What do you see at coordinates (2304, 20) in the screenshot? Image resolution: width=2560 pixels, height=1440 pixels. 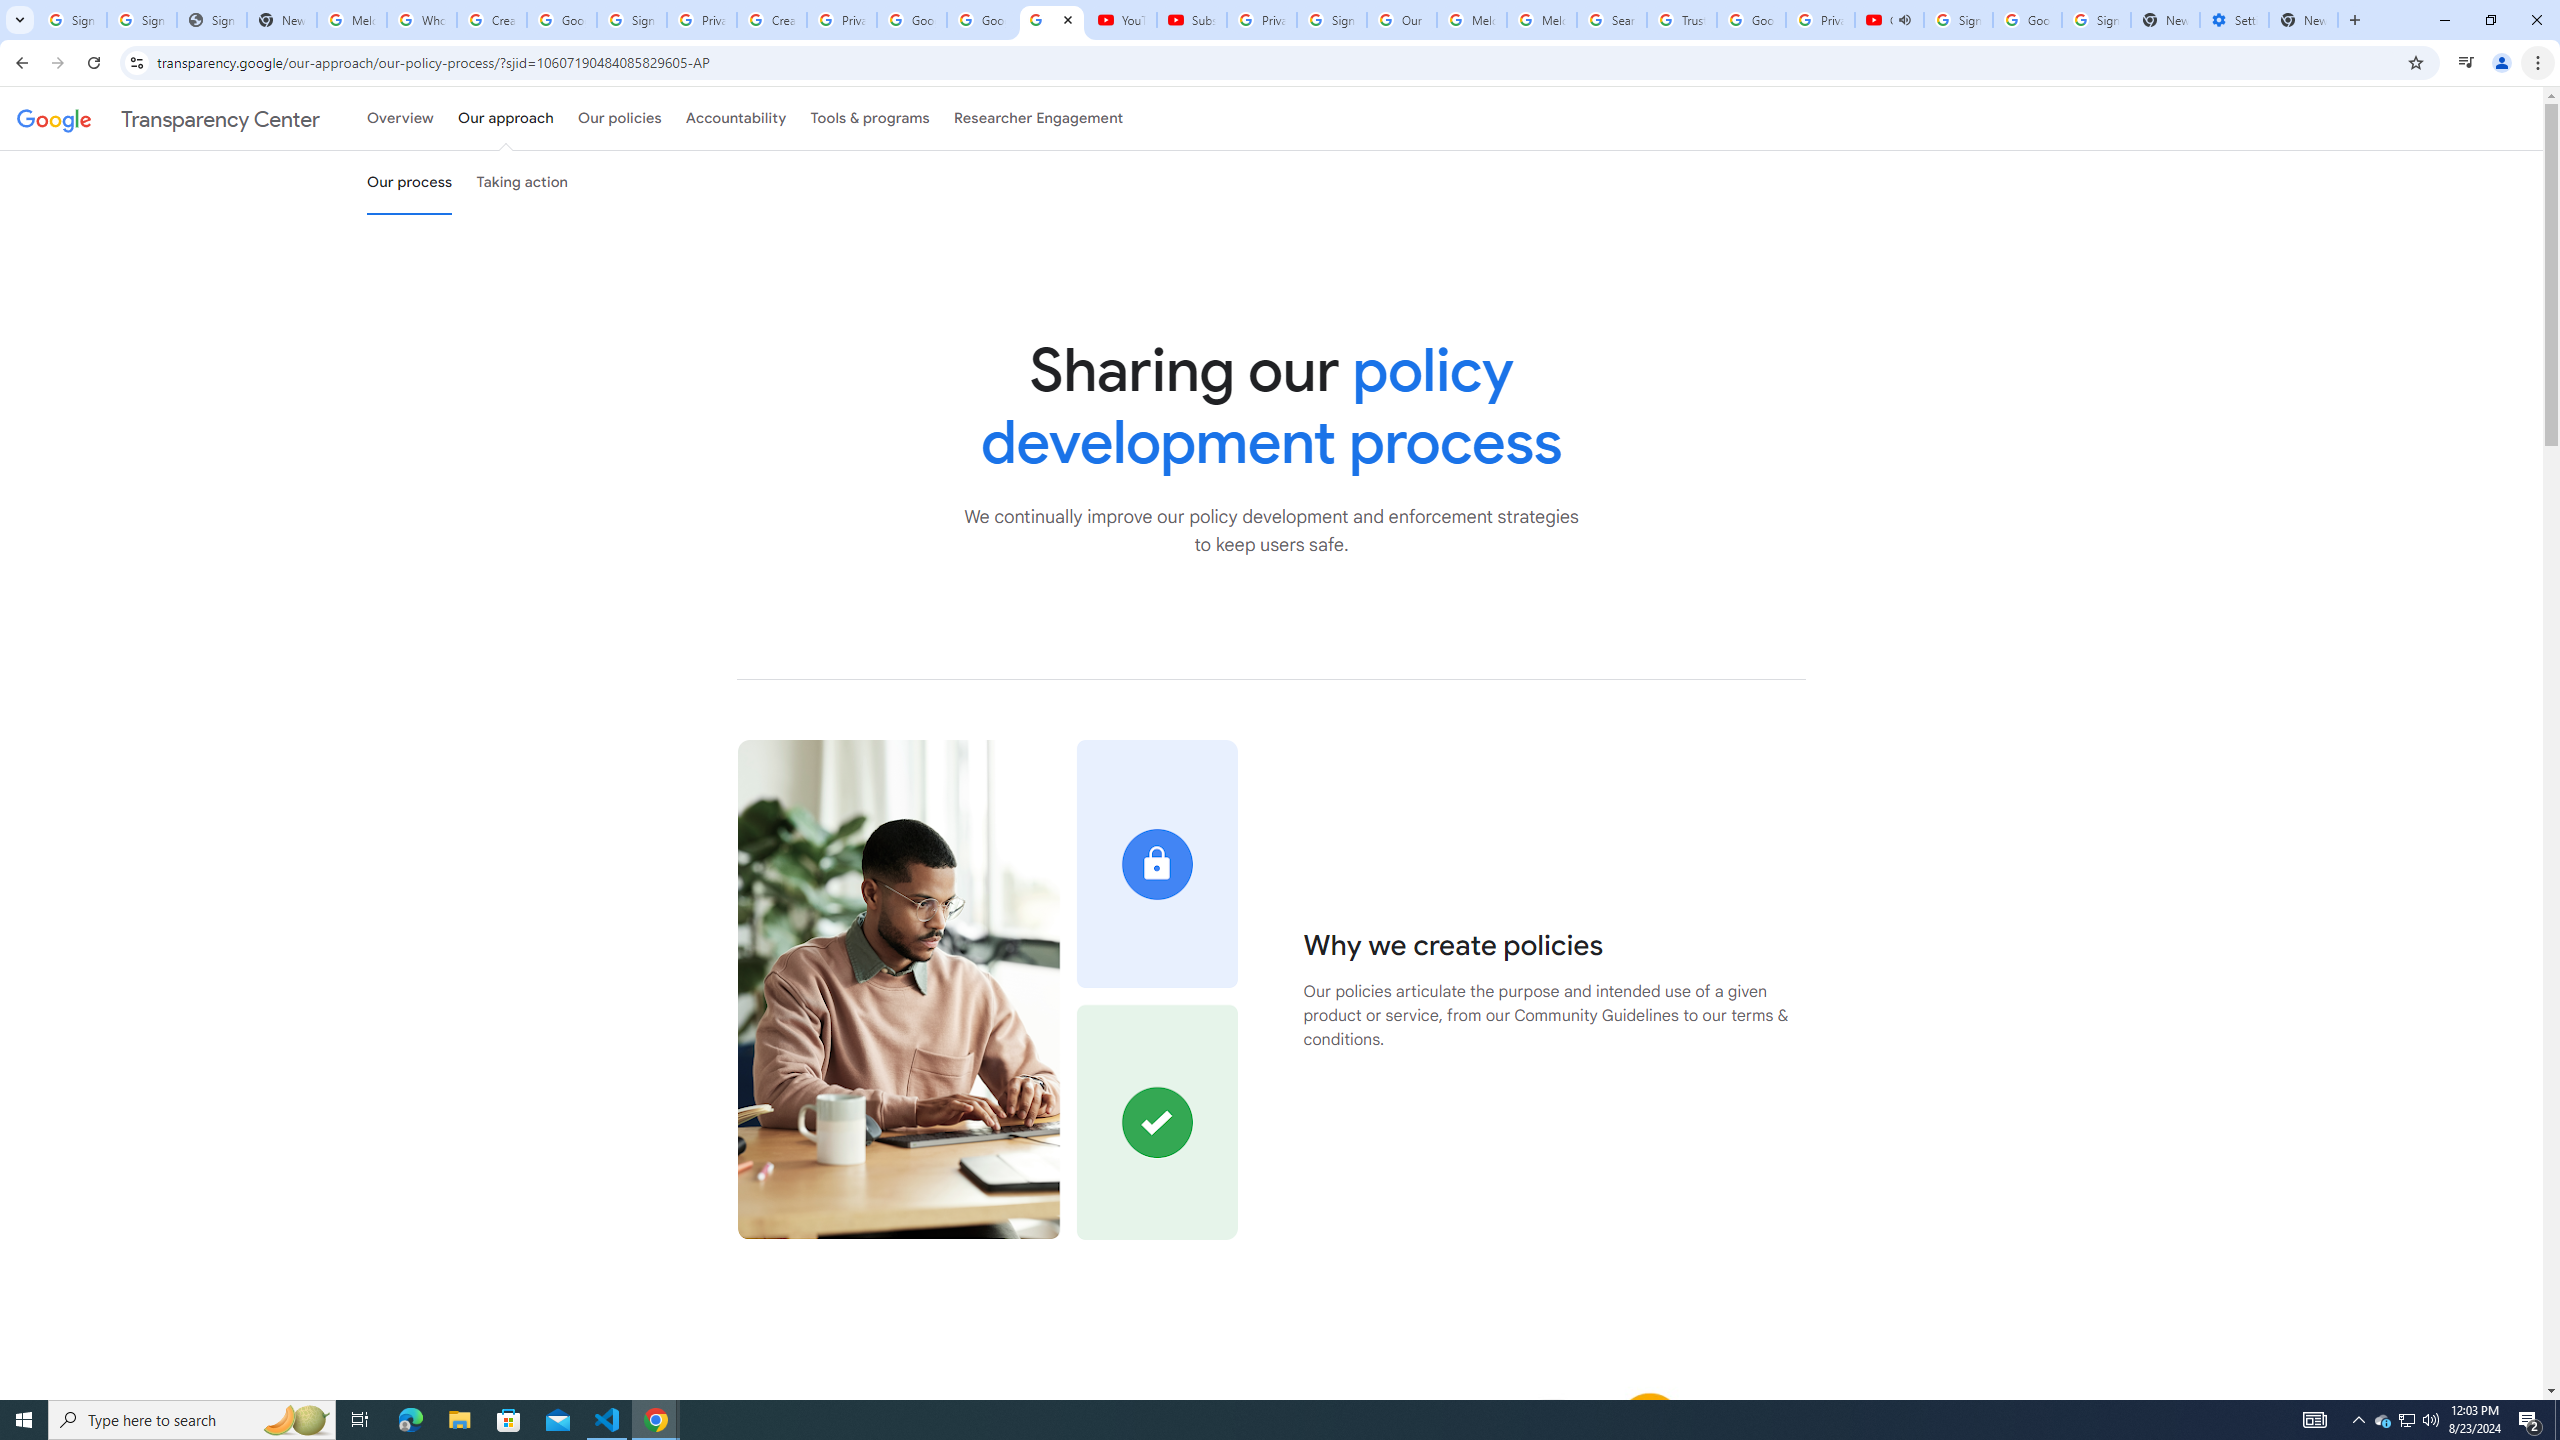 I see `New Tab` at bounding box center [2304, 20].